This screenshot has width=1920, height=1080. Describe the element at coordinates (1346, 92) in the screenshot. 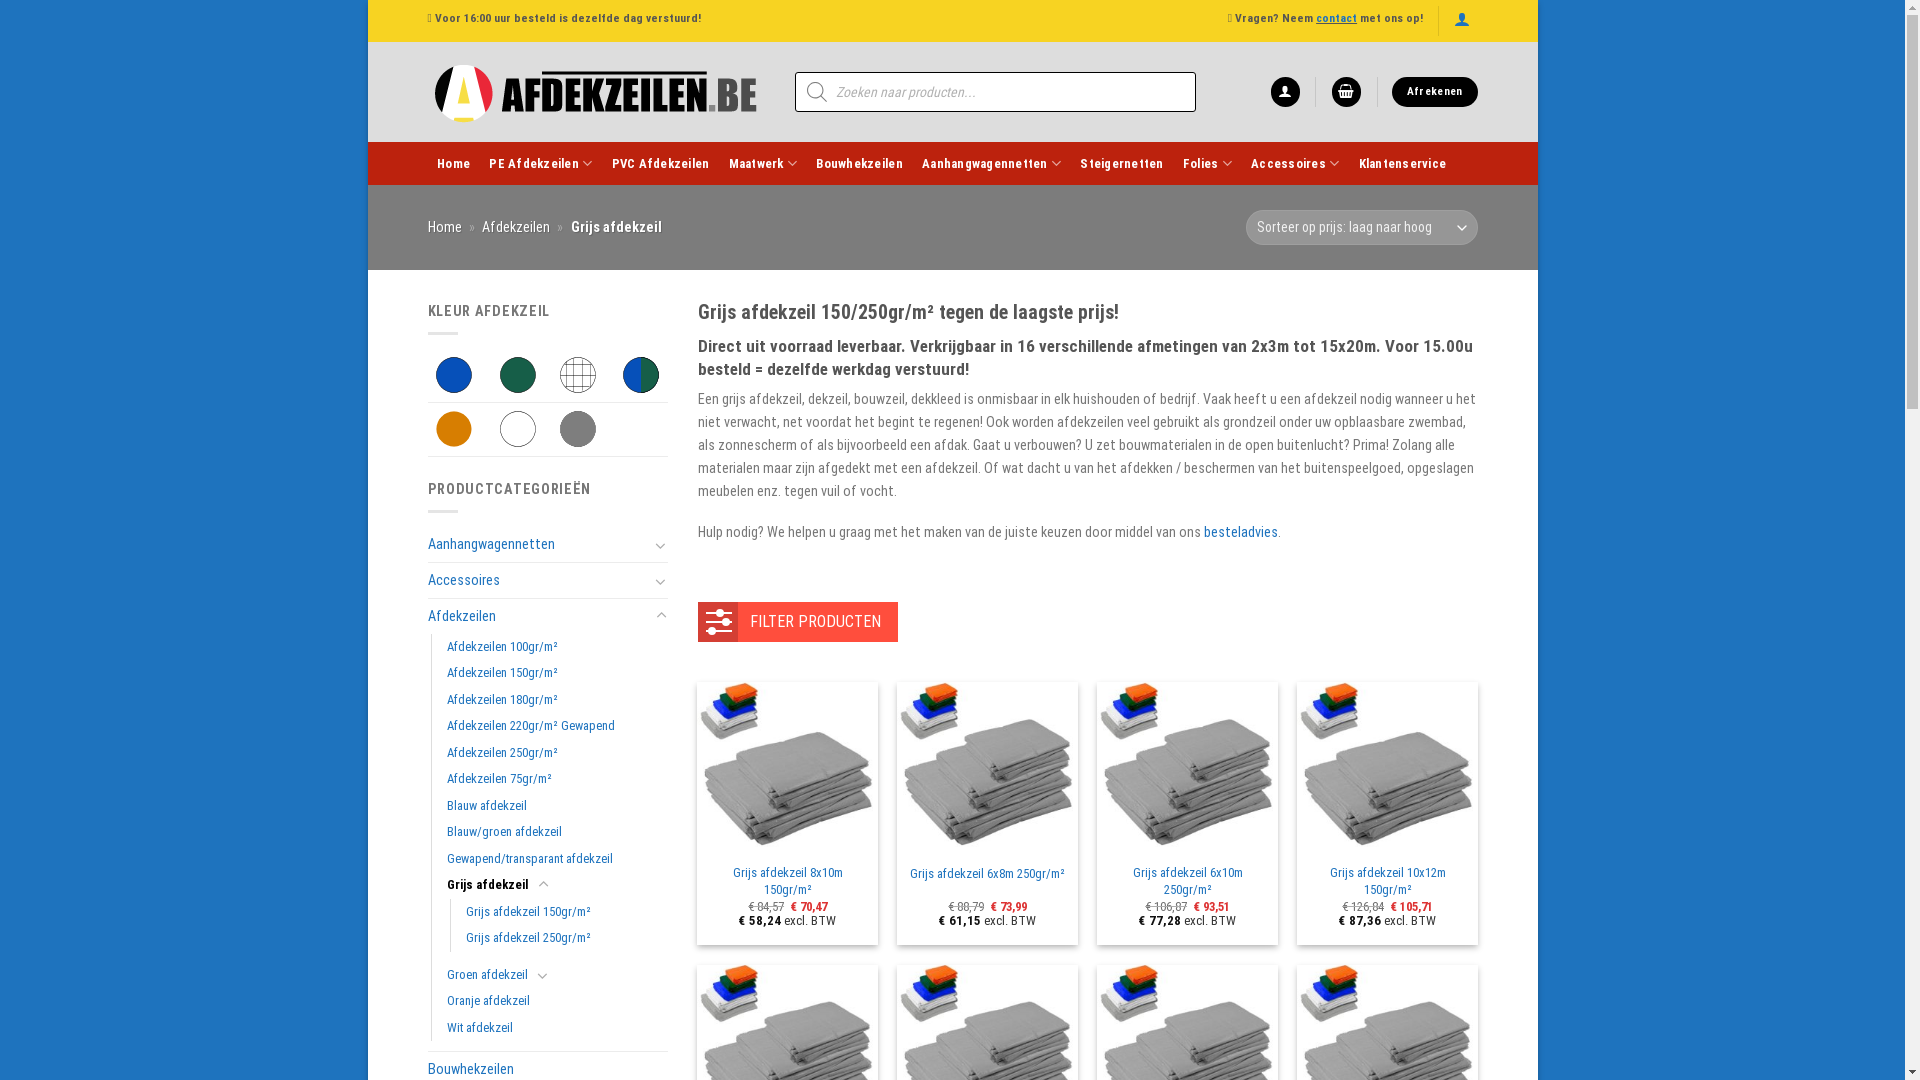

I see `Winkelwagen` at that location.